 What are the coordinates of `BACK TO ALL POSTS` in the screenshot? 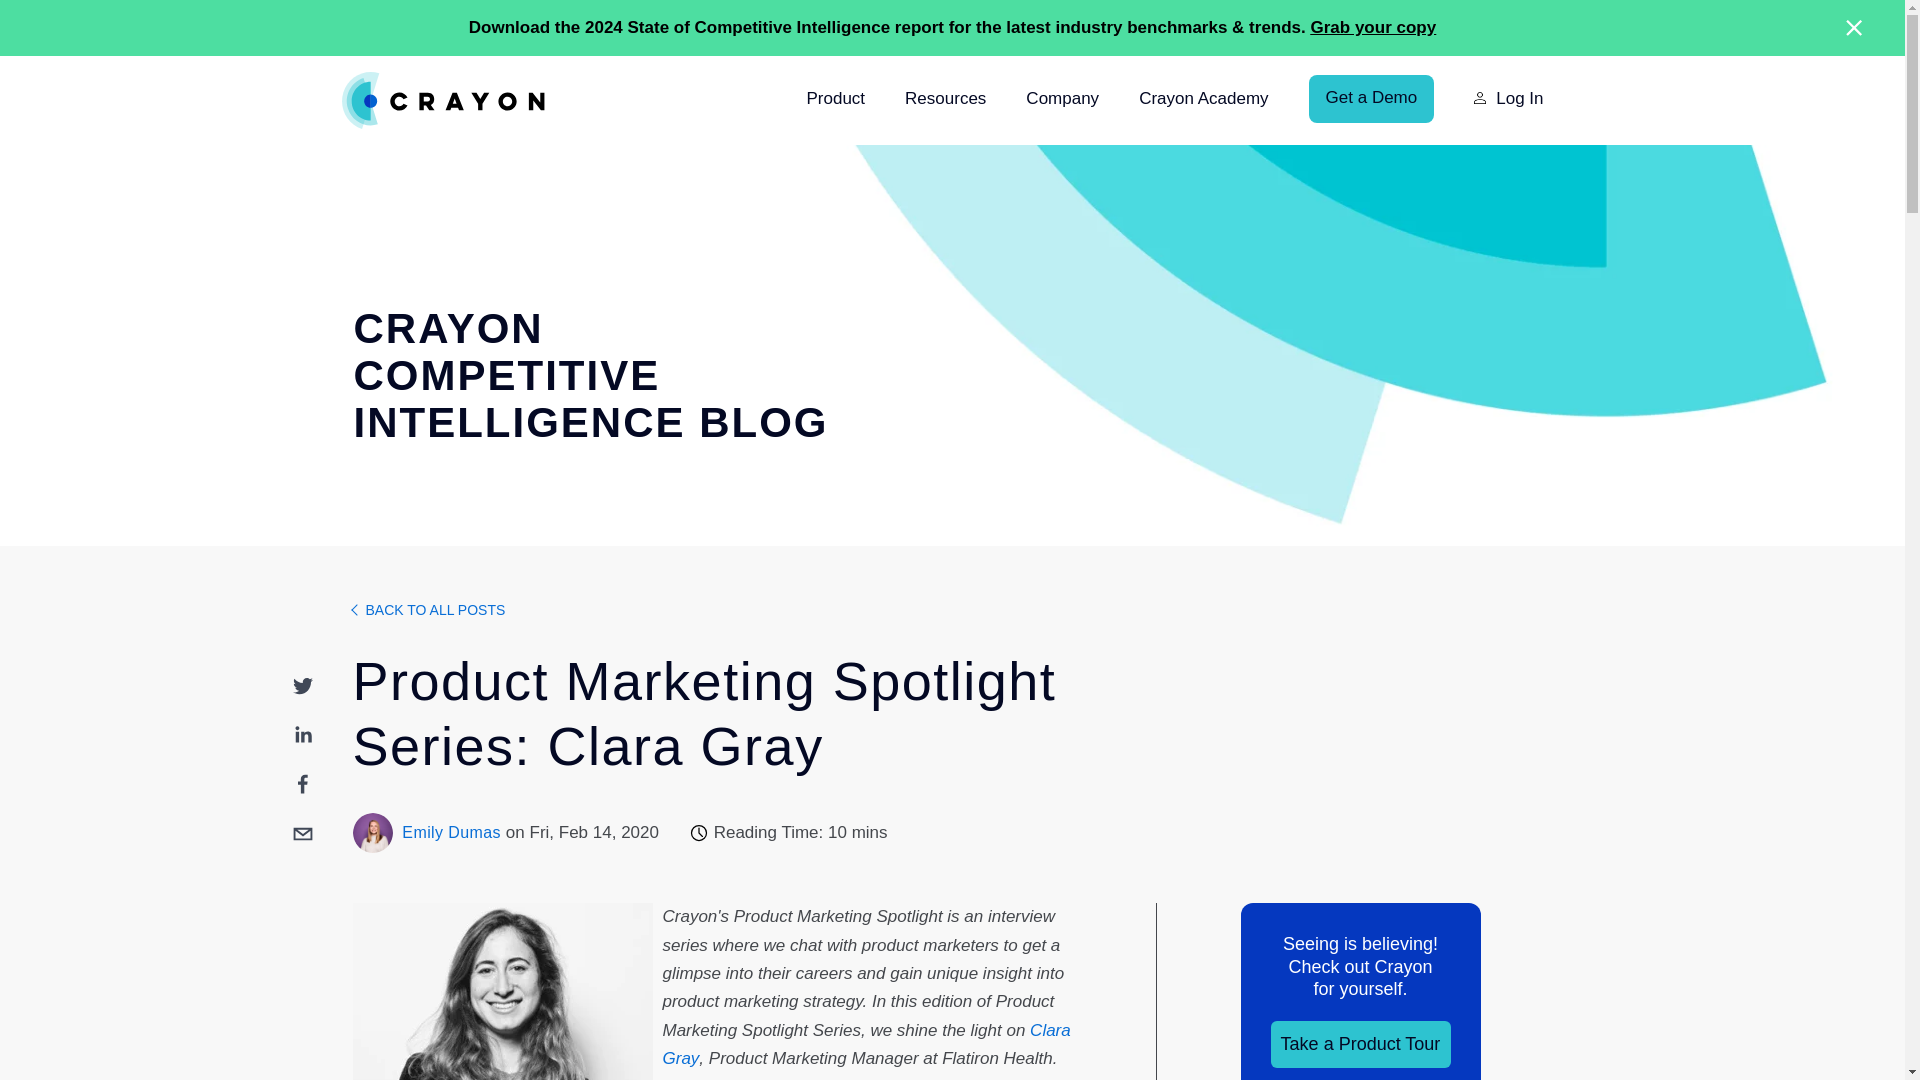 It's located at (436, 609).